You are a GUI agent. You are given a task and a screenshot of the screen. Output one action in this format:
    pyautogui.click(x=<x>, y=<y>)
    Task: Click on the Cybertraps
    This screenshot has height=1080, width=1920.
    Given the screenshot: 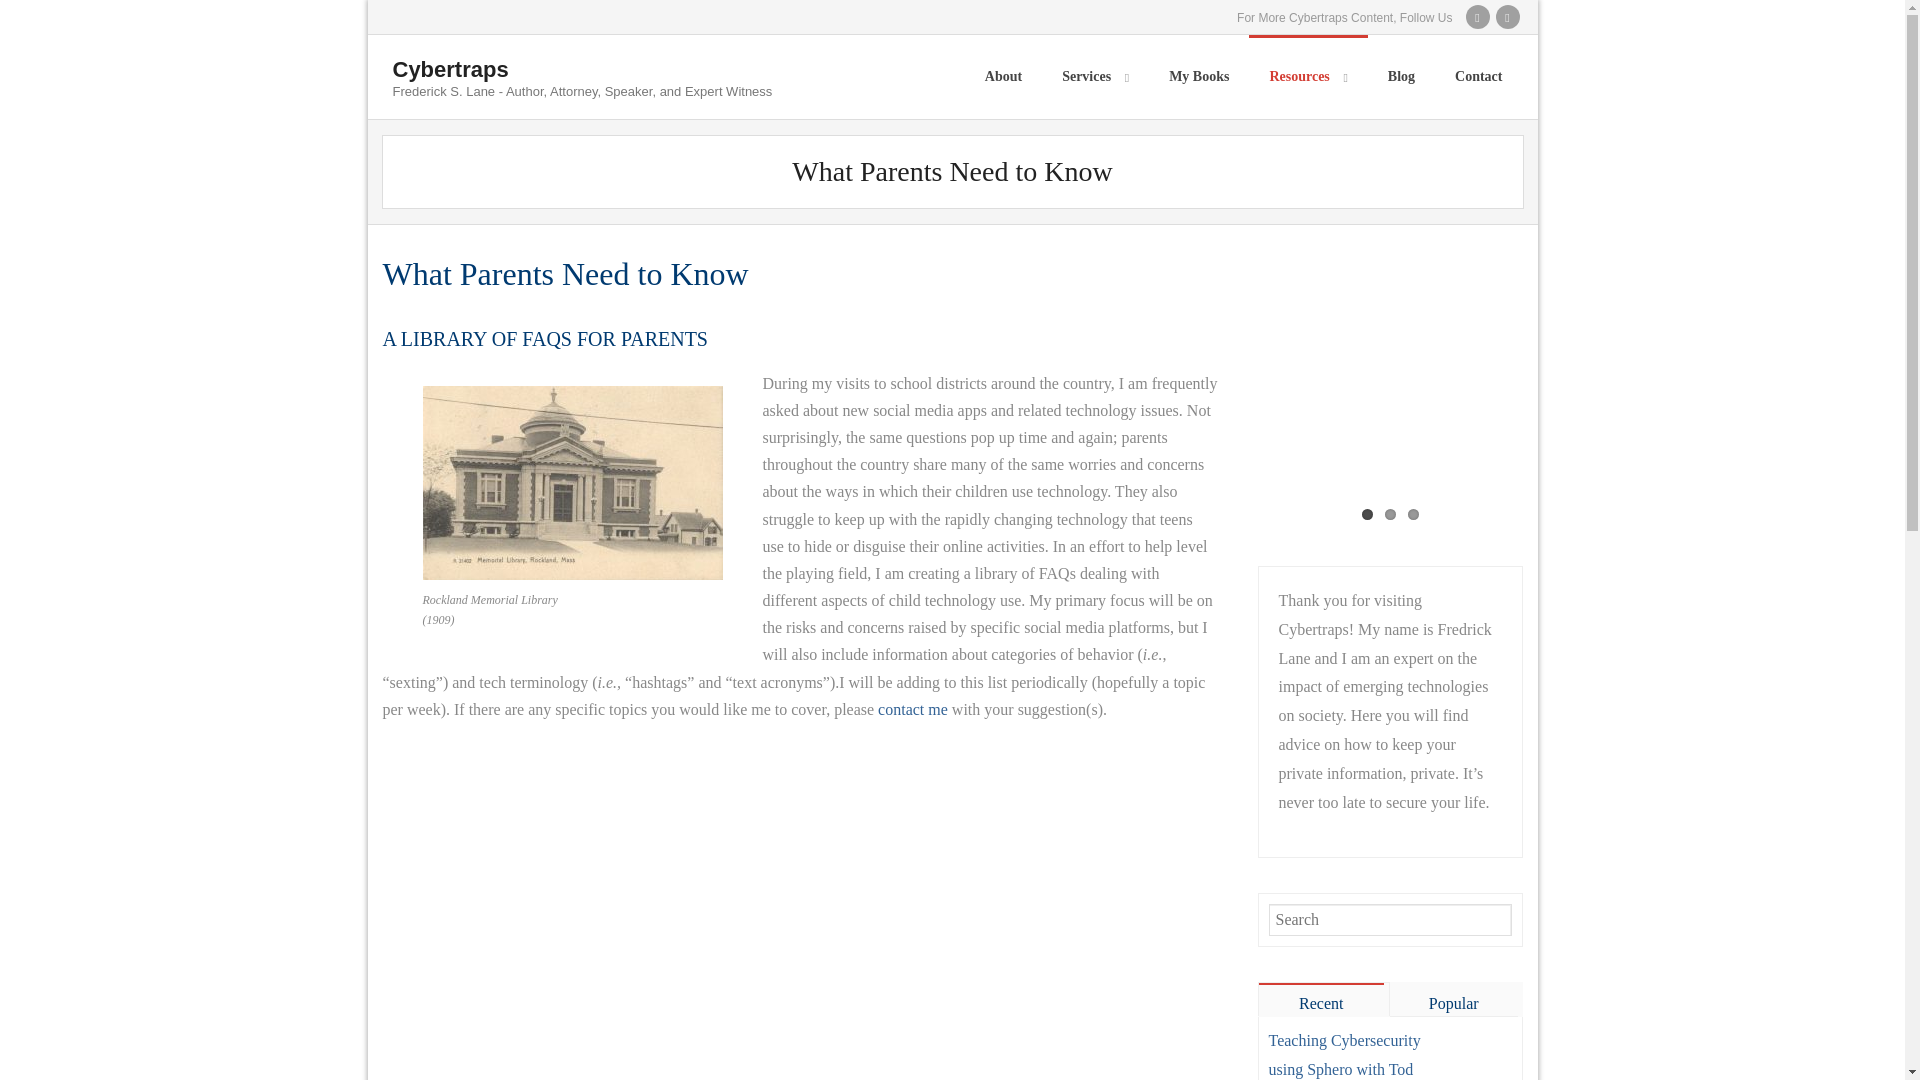 What is the action you would take?
    pyautogui.click(x=581, y=70)
    